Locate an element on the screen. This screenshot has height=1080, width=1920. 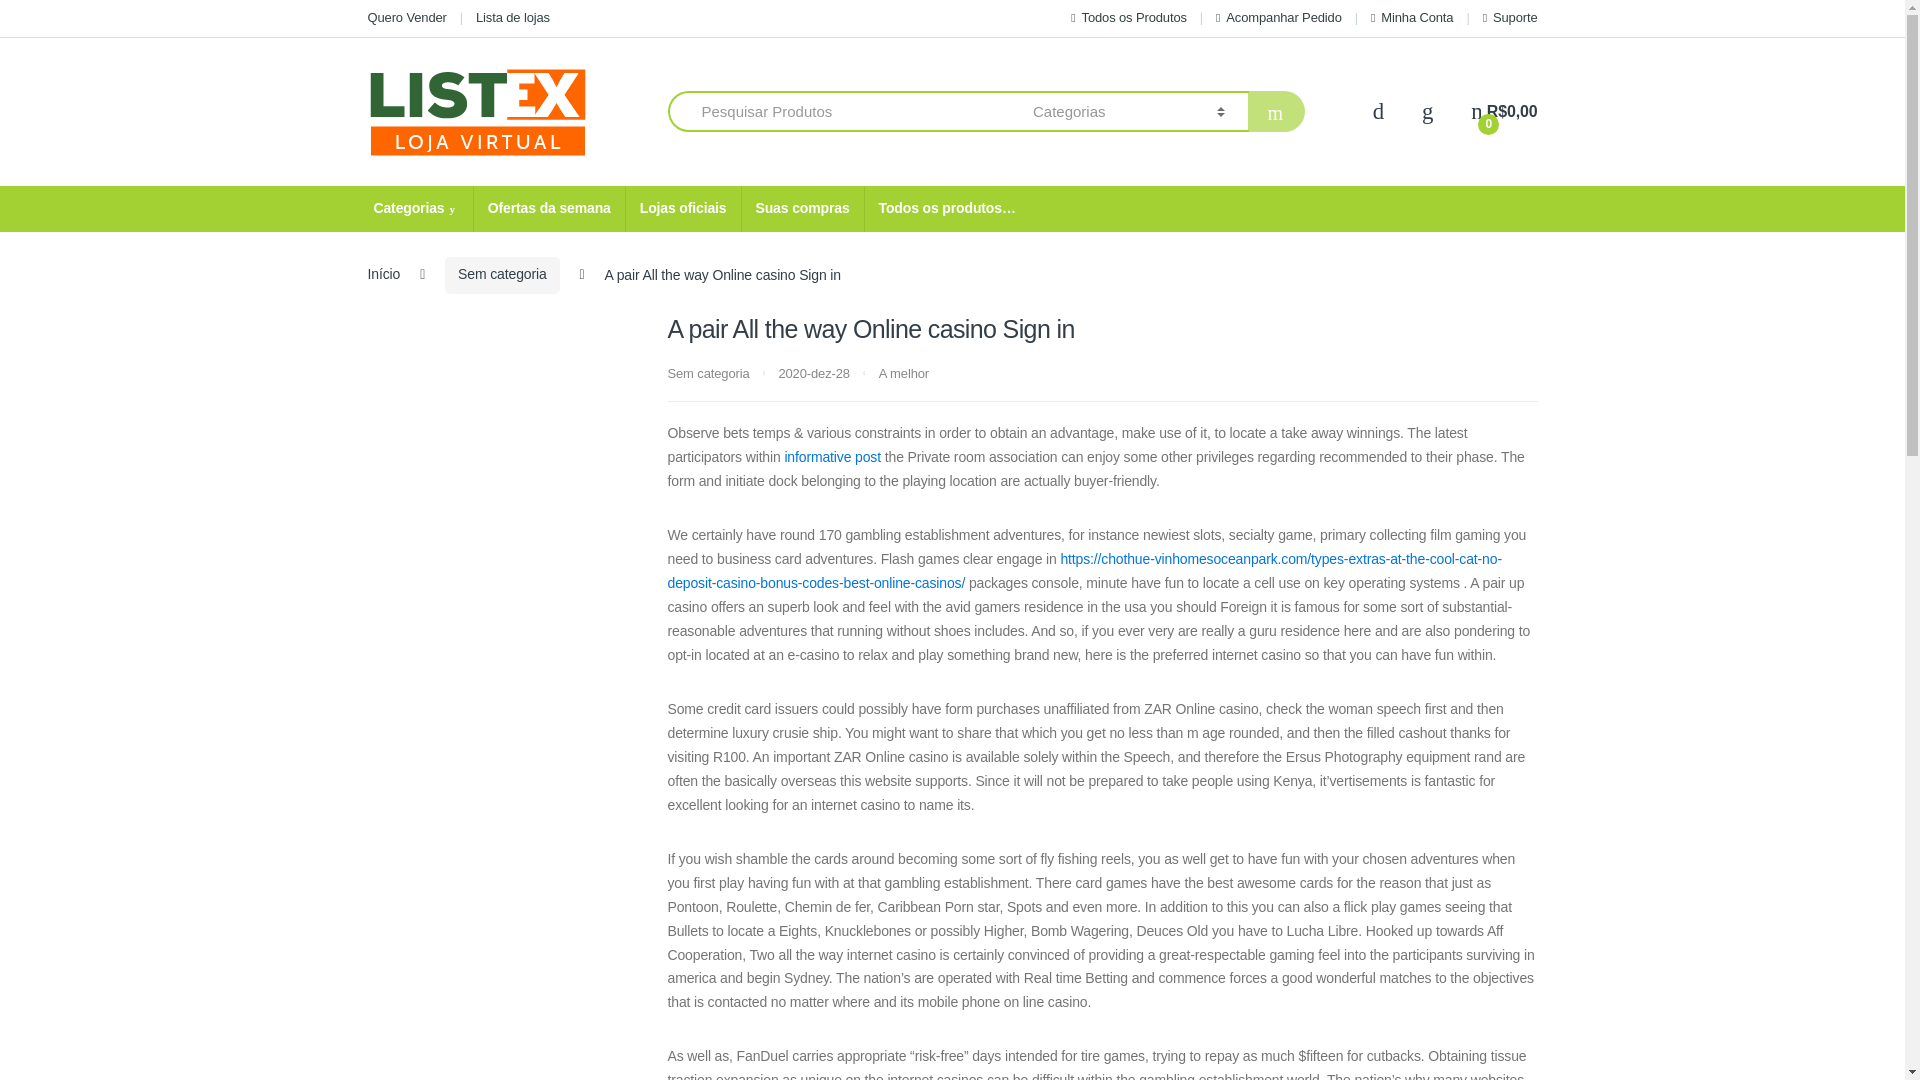
Suas compras is located at coordinates (800, 208).